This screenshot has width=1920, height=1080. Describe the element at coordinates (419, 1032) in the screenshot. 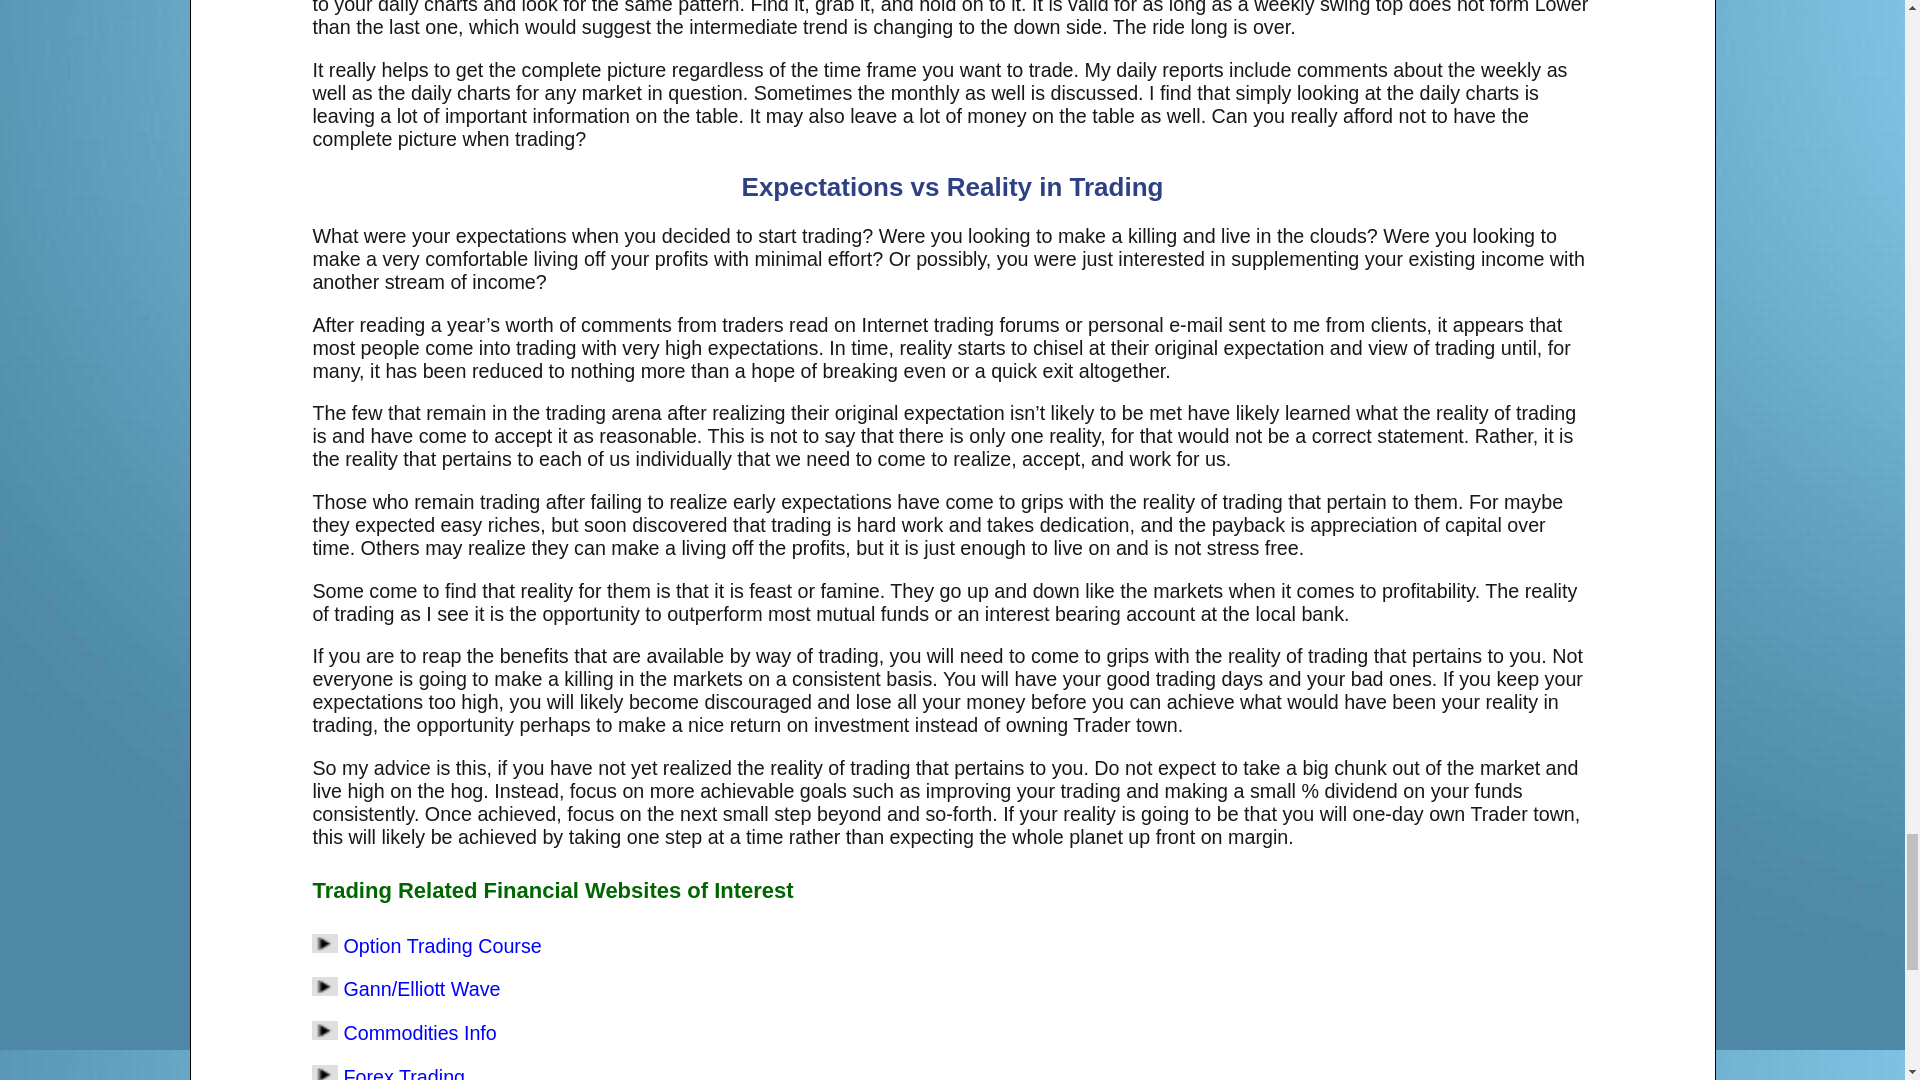

I see `Commodities Info` at that location.